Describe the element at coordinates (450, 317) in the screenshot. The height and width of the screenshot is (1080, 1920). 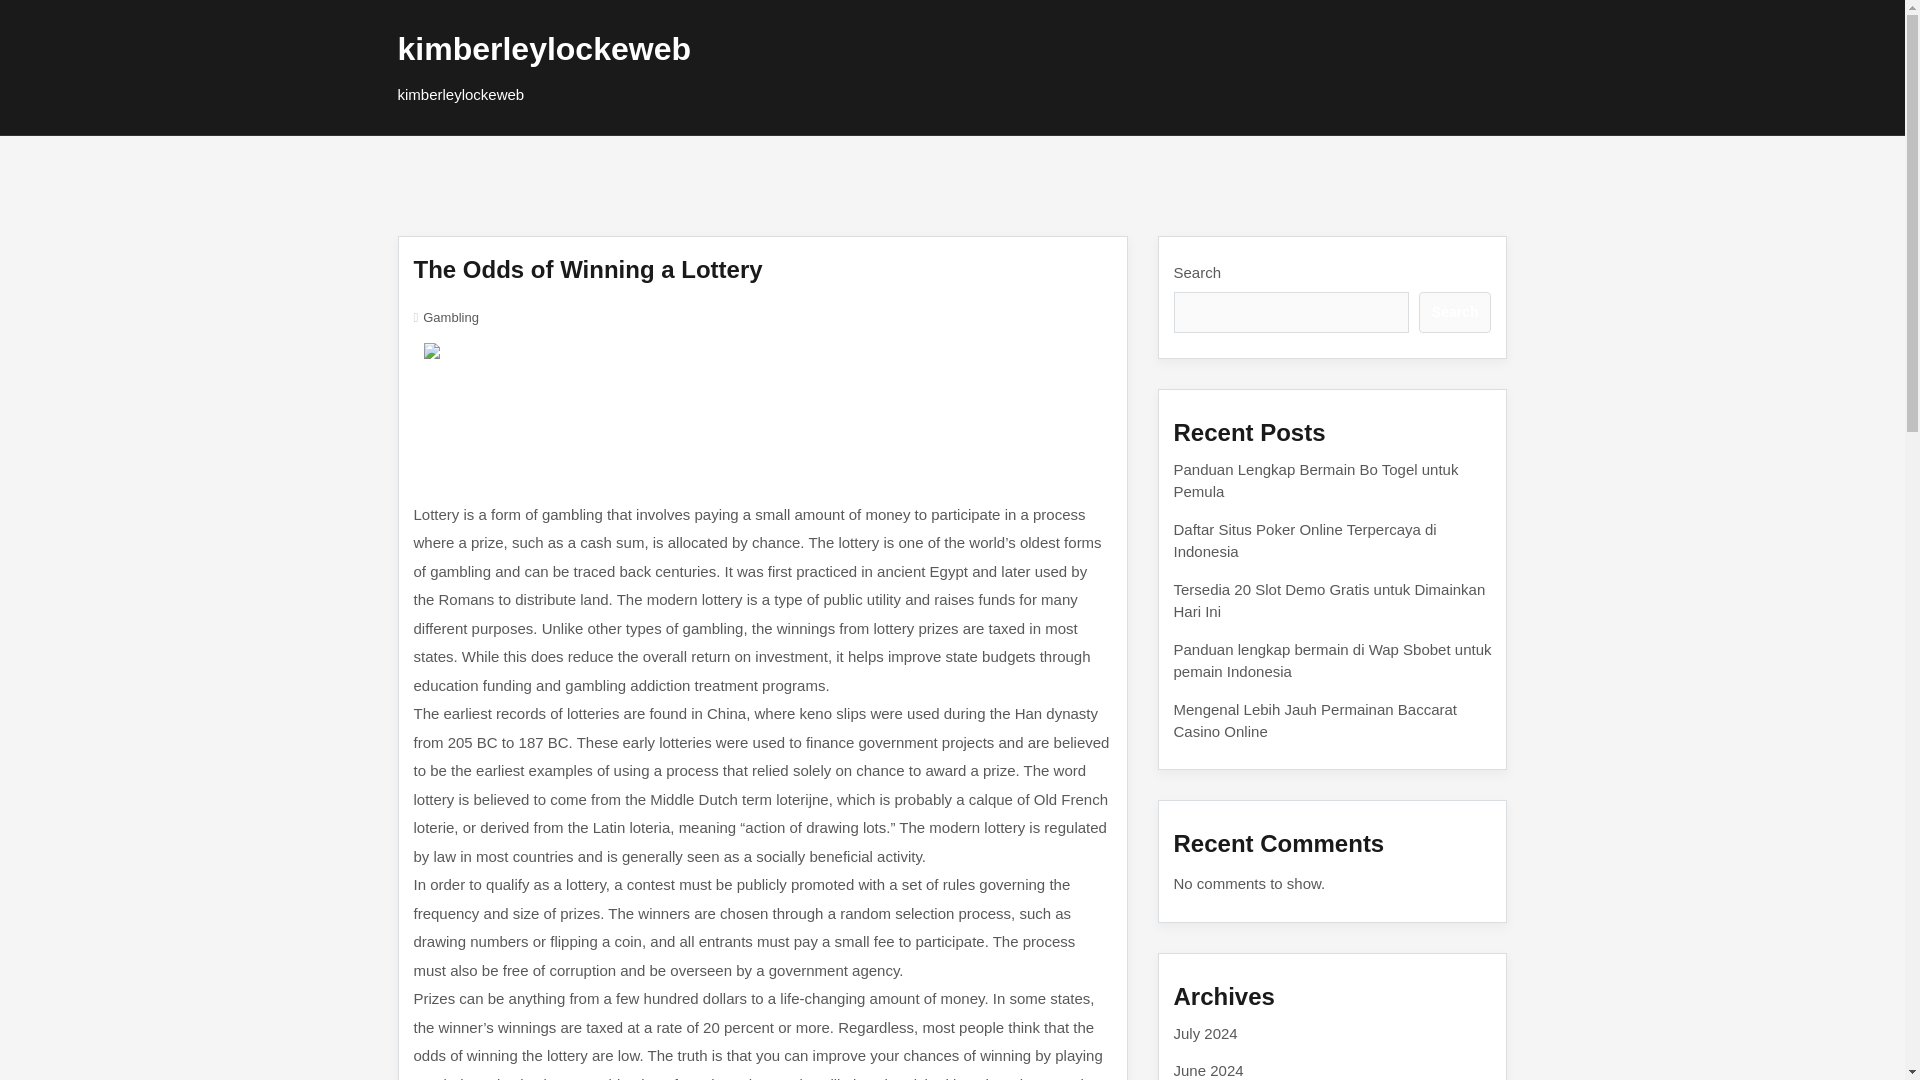
I see `Gambling` at that location.